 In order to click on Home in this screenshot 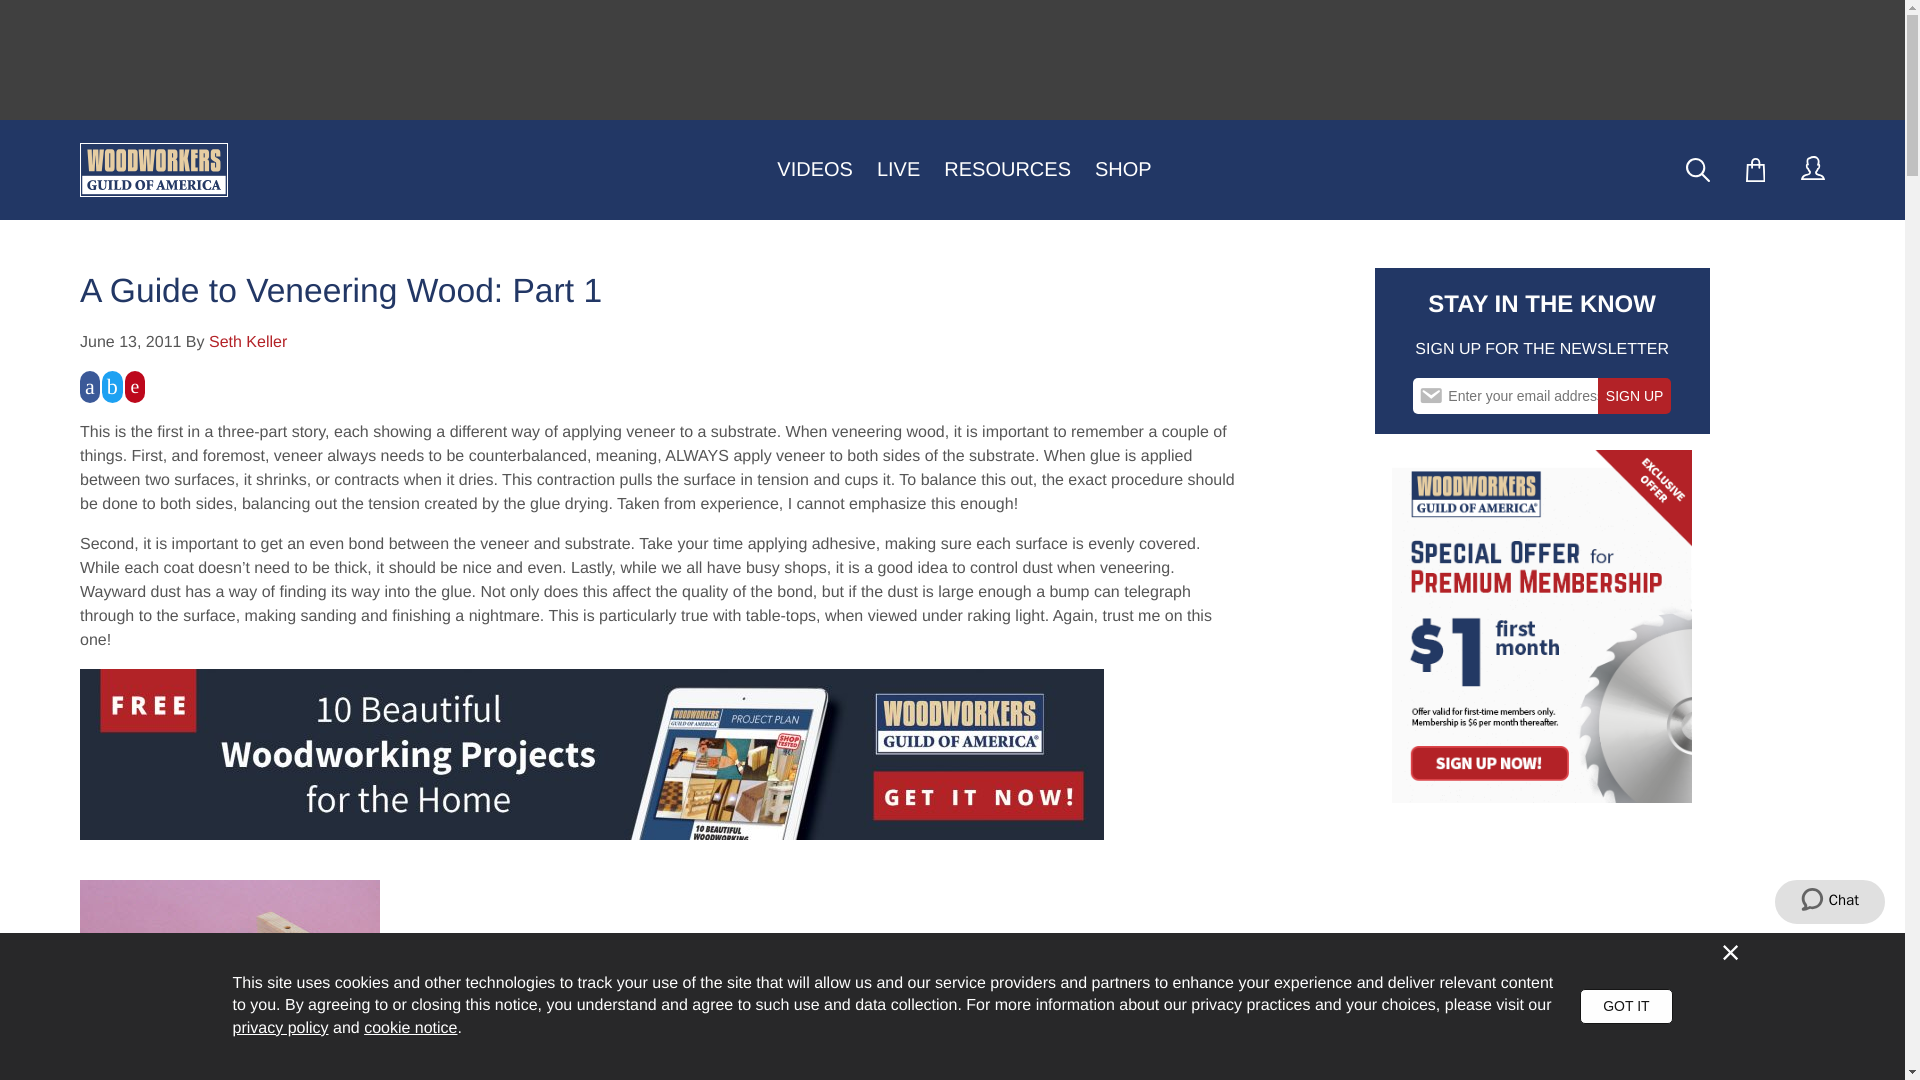, I will do `click(154, 169)`.